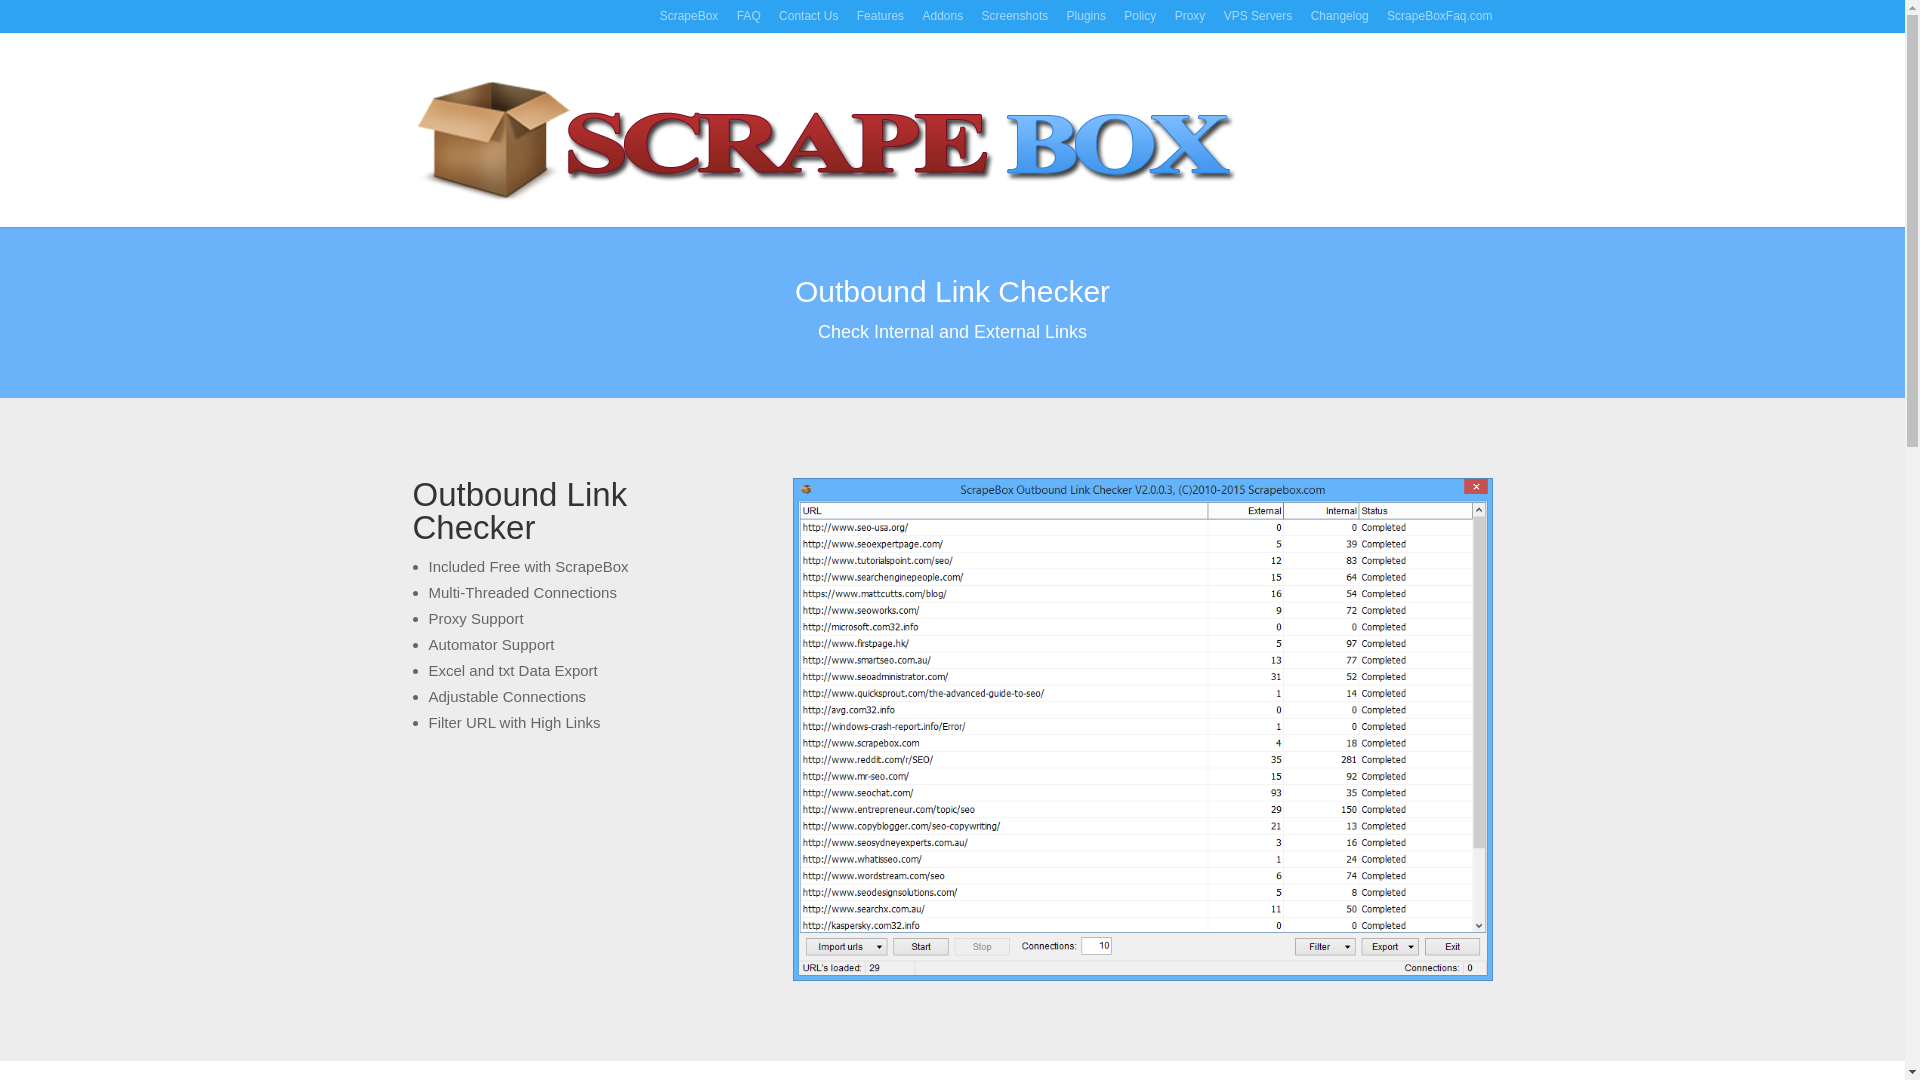  What do you see at coordinates (1258, 21) in the screenshot?
I see `VPS Servers` at bounding box center [1258, 21].